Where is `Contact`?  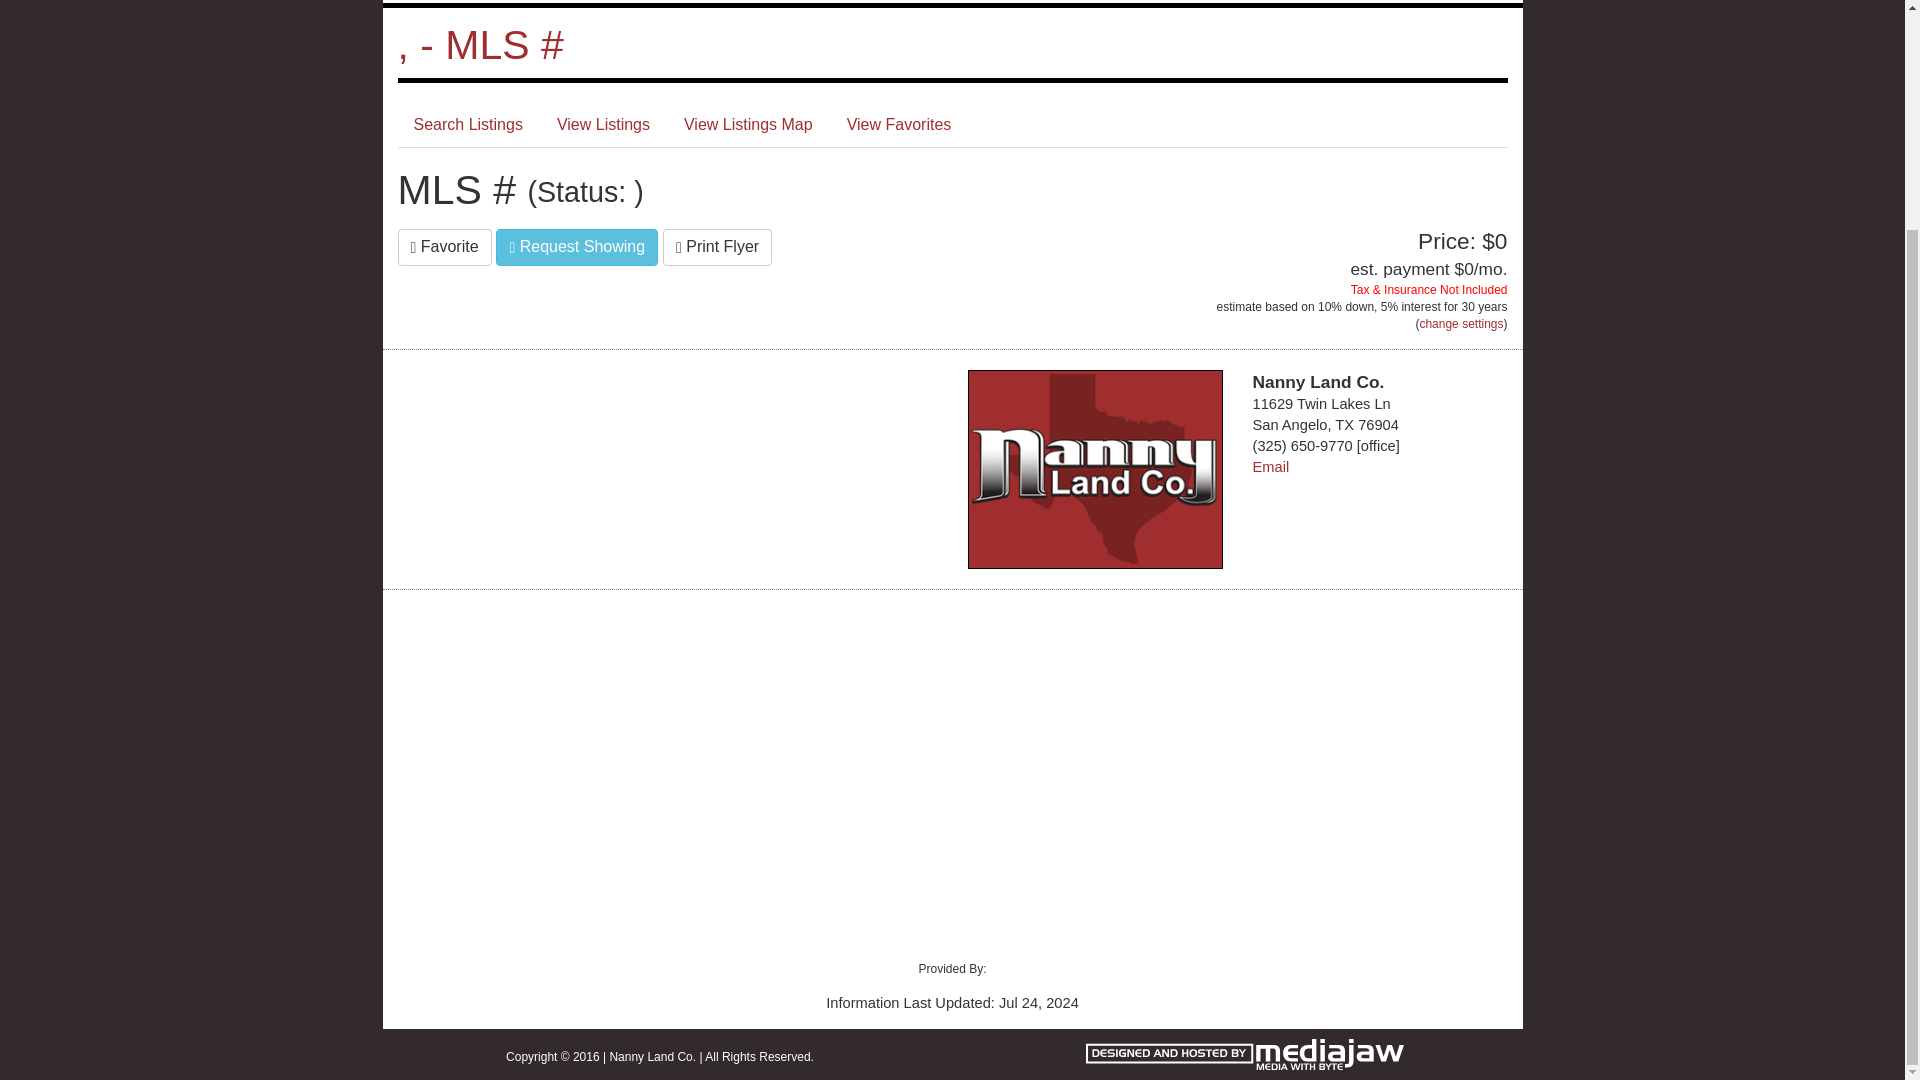
Contact is located at coordinates (1454, 2).